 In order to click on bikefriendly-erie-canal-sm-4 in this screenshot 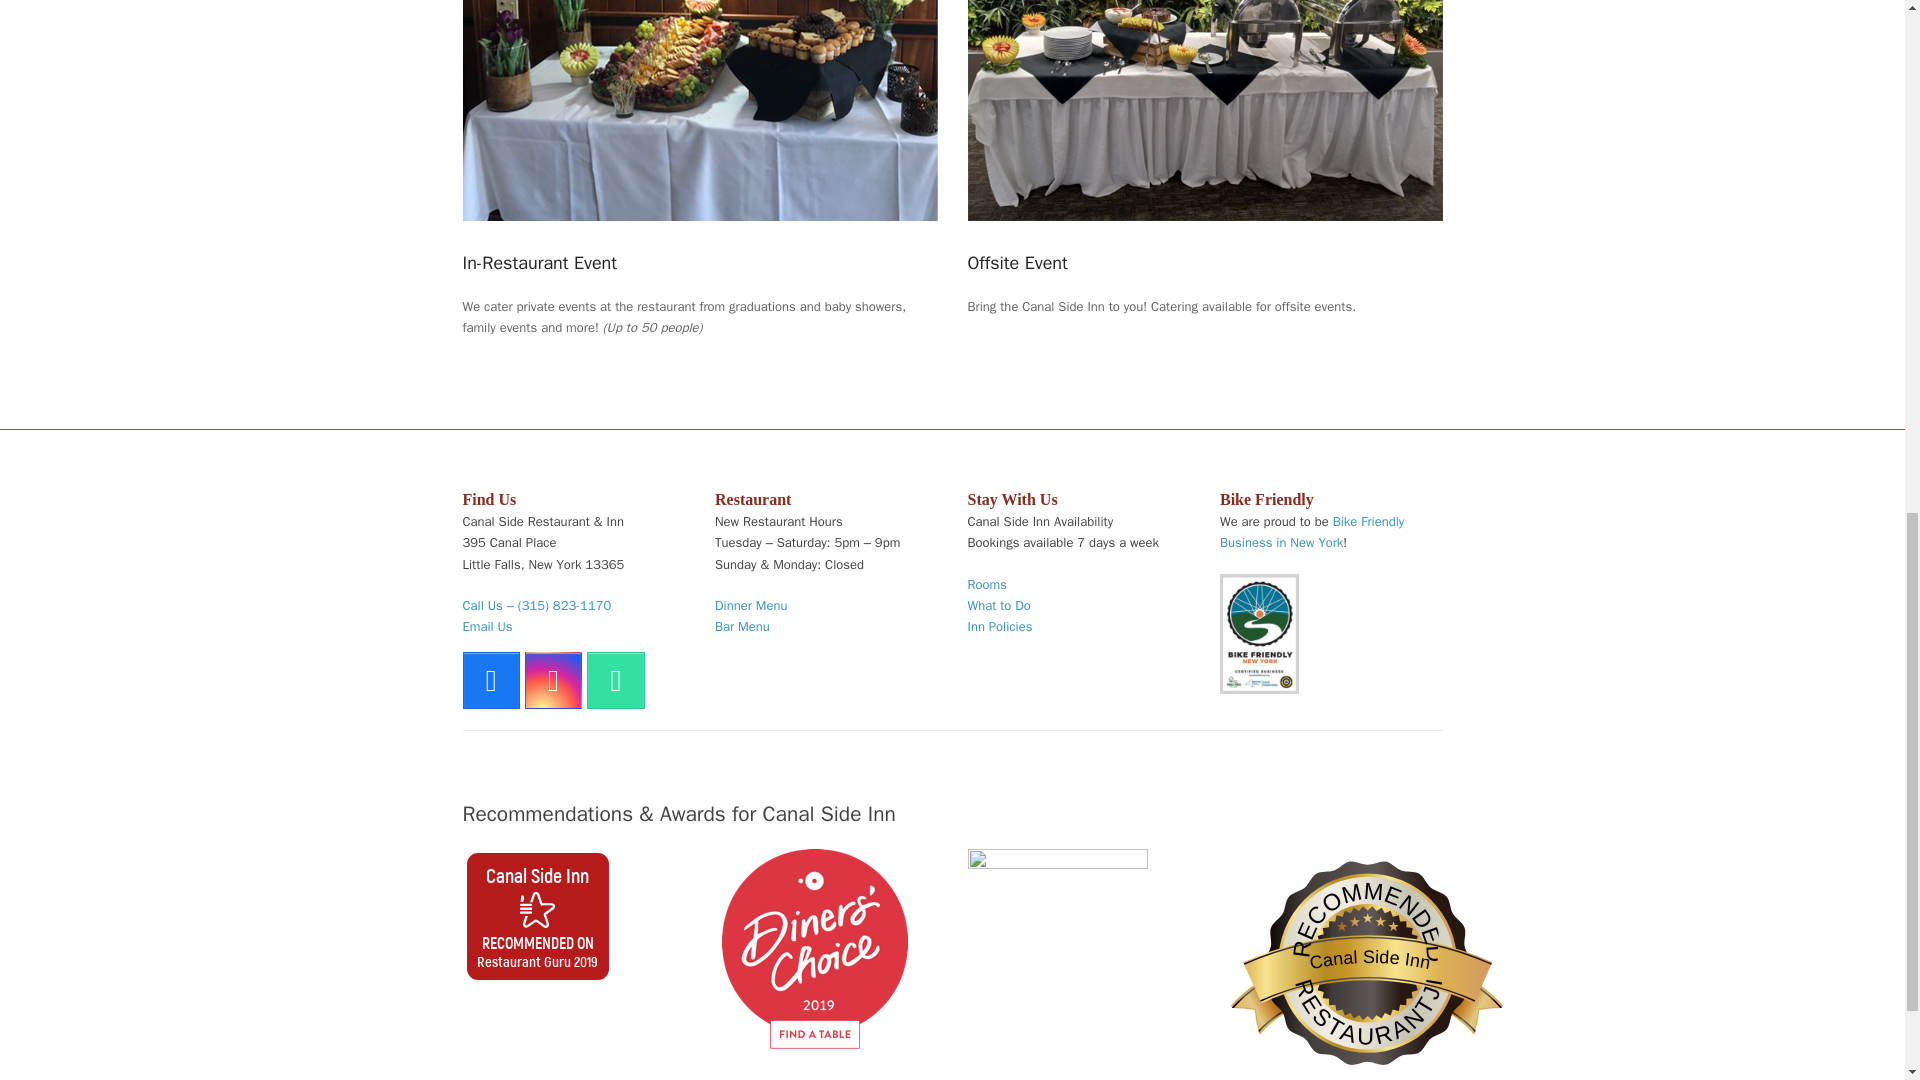, I will do `click(1259, 634)`.